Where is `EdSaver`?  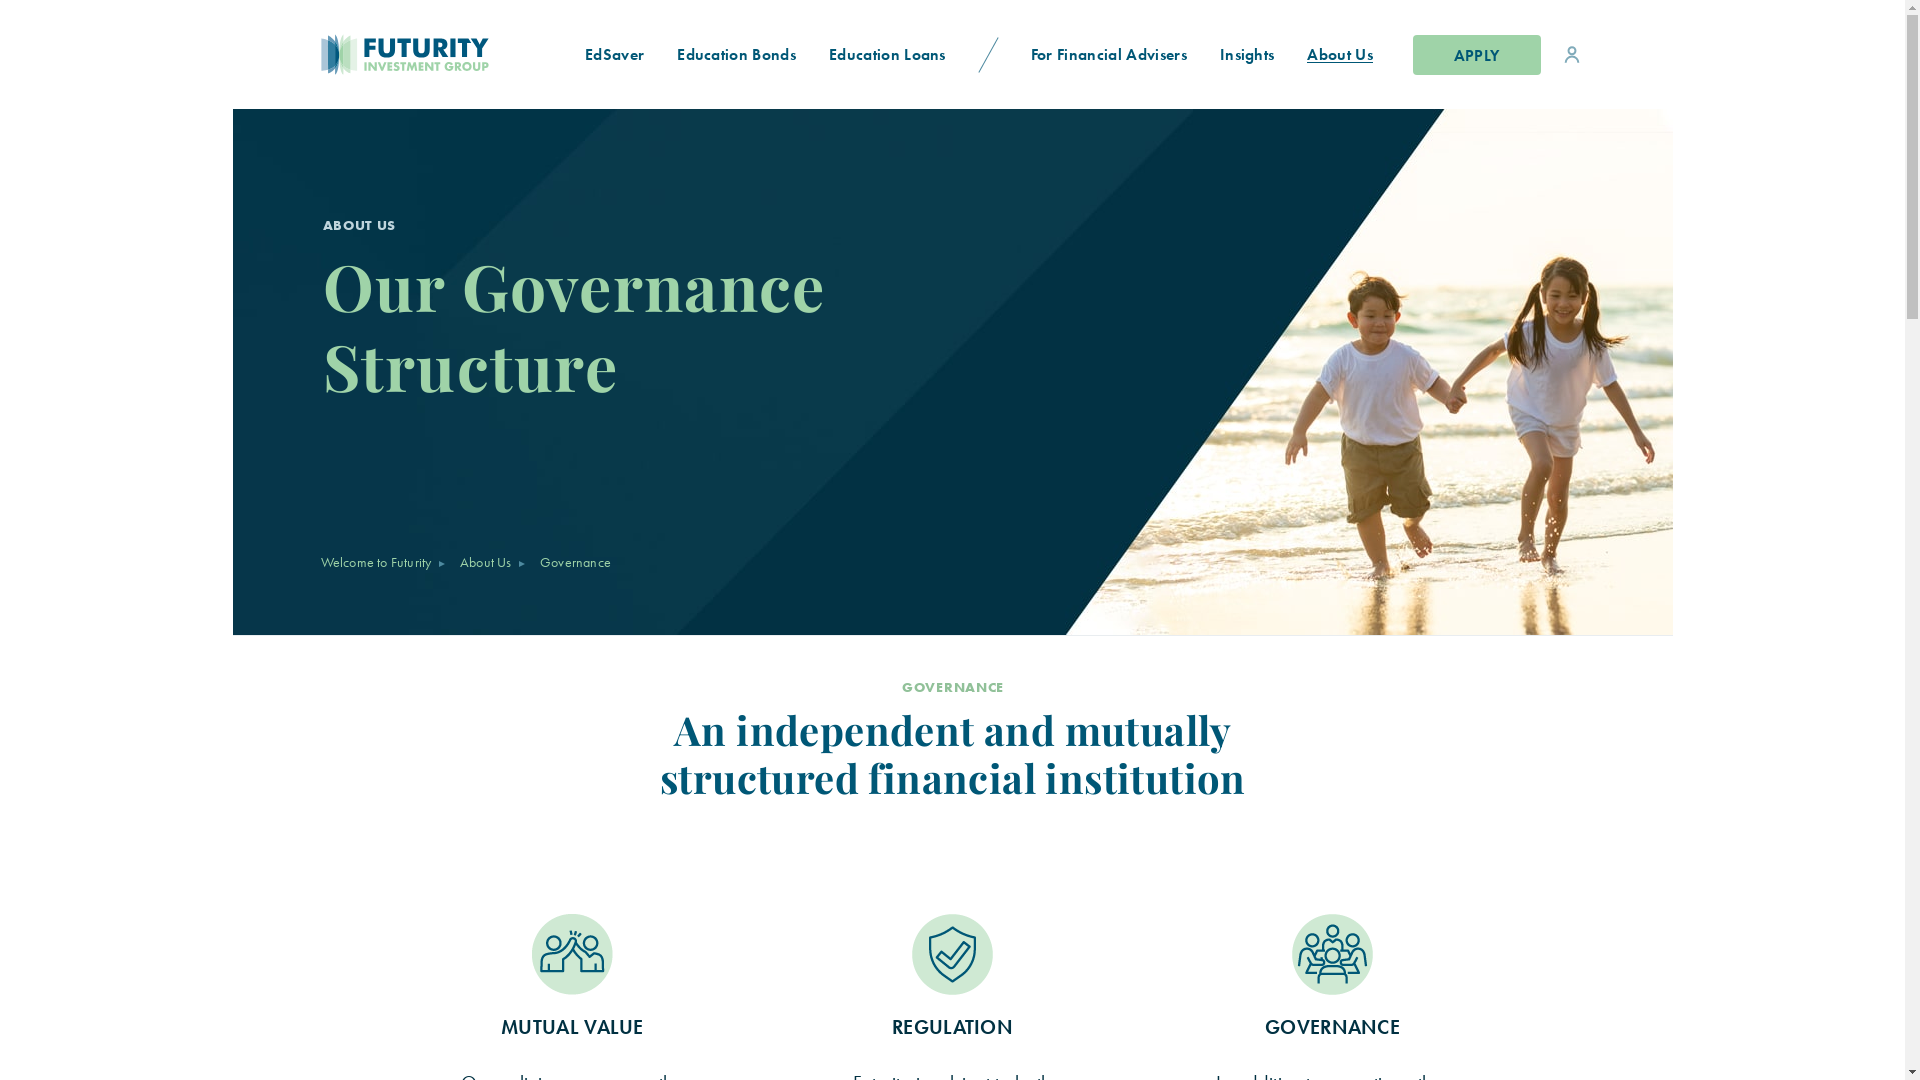 EdSaver is located at coordinates (614, 54).